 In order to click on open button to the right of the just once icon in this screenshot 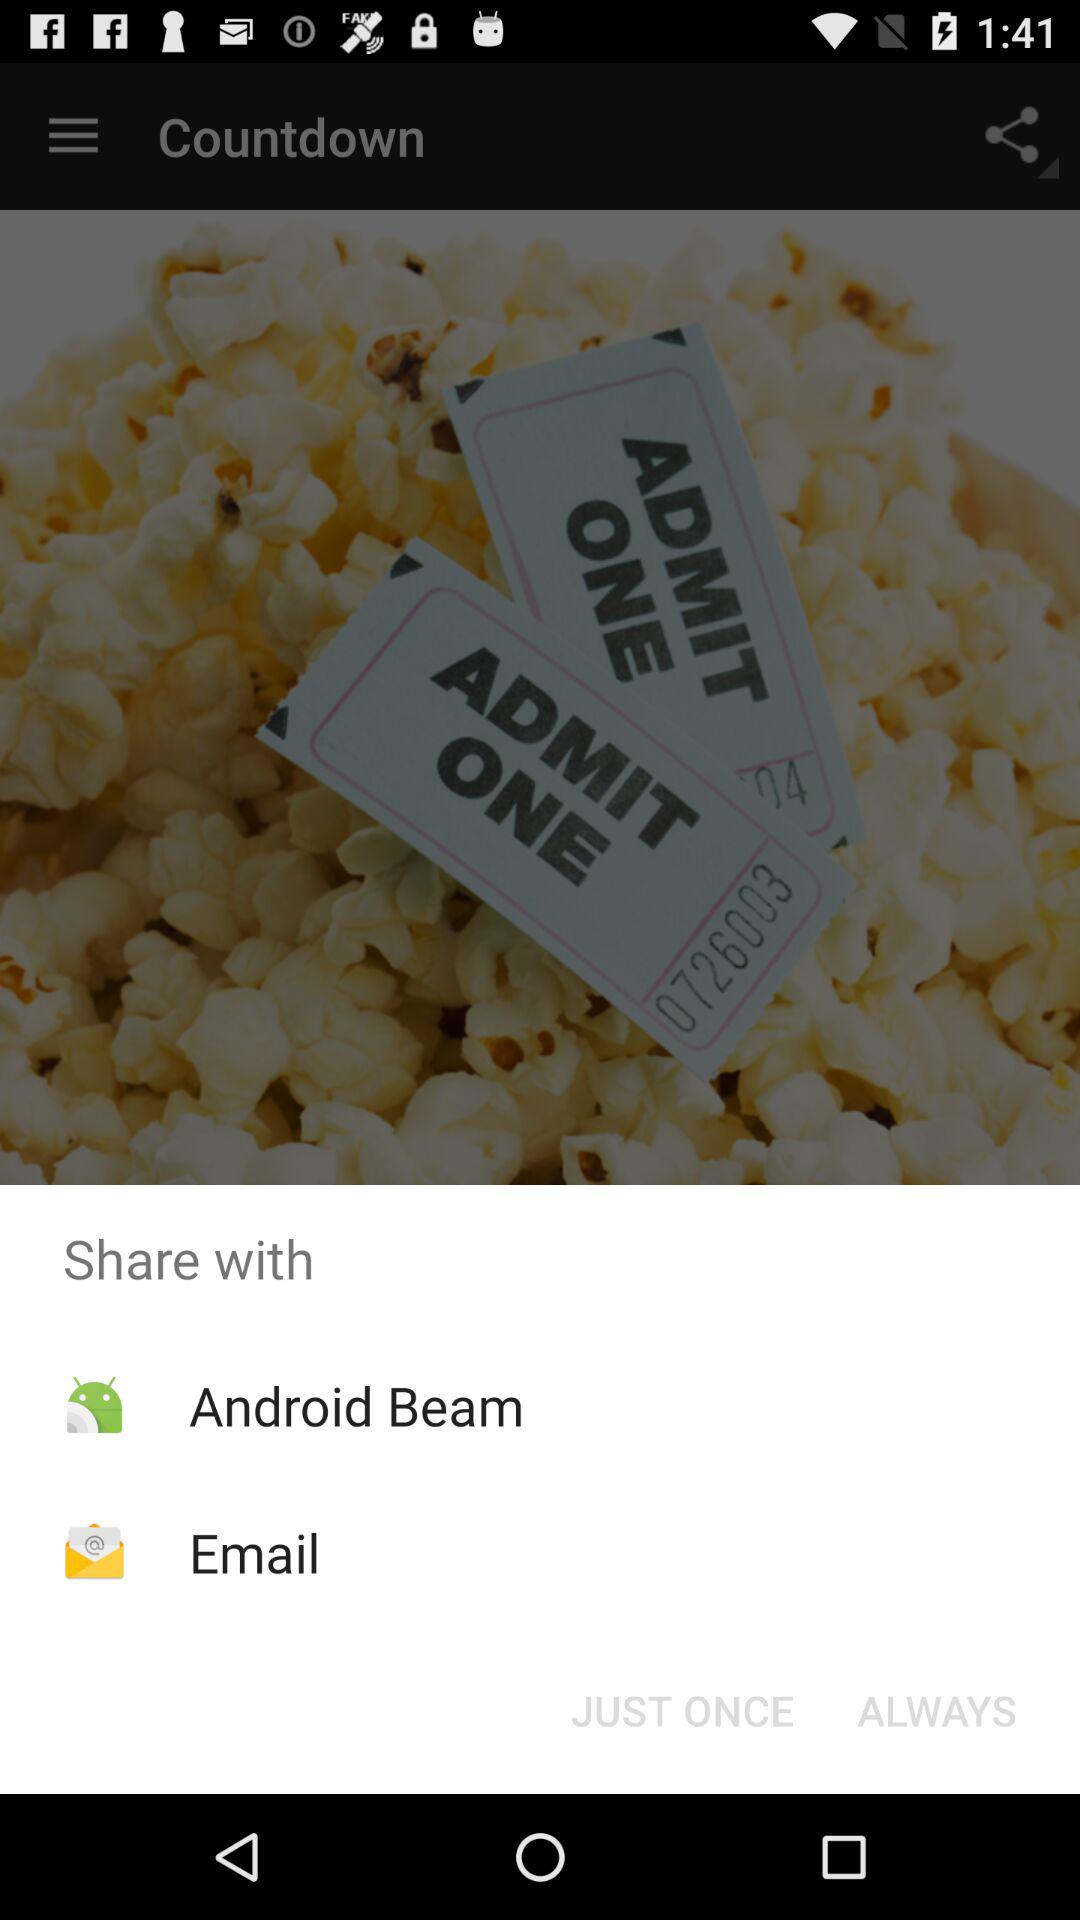, I will do `click(936, 1710)`.